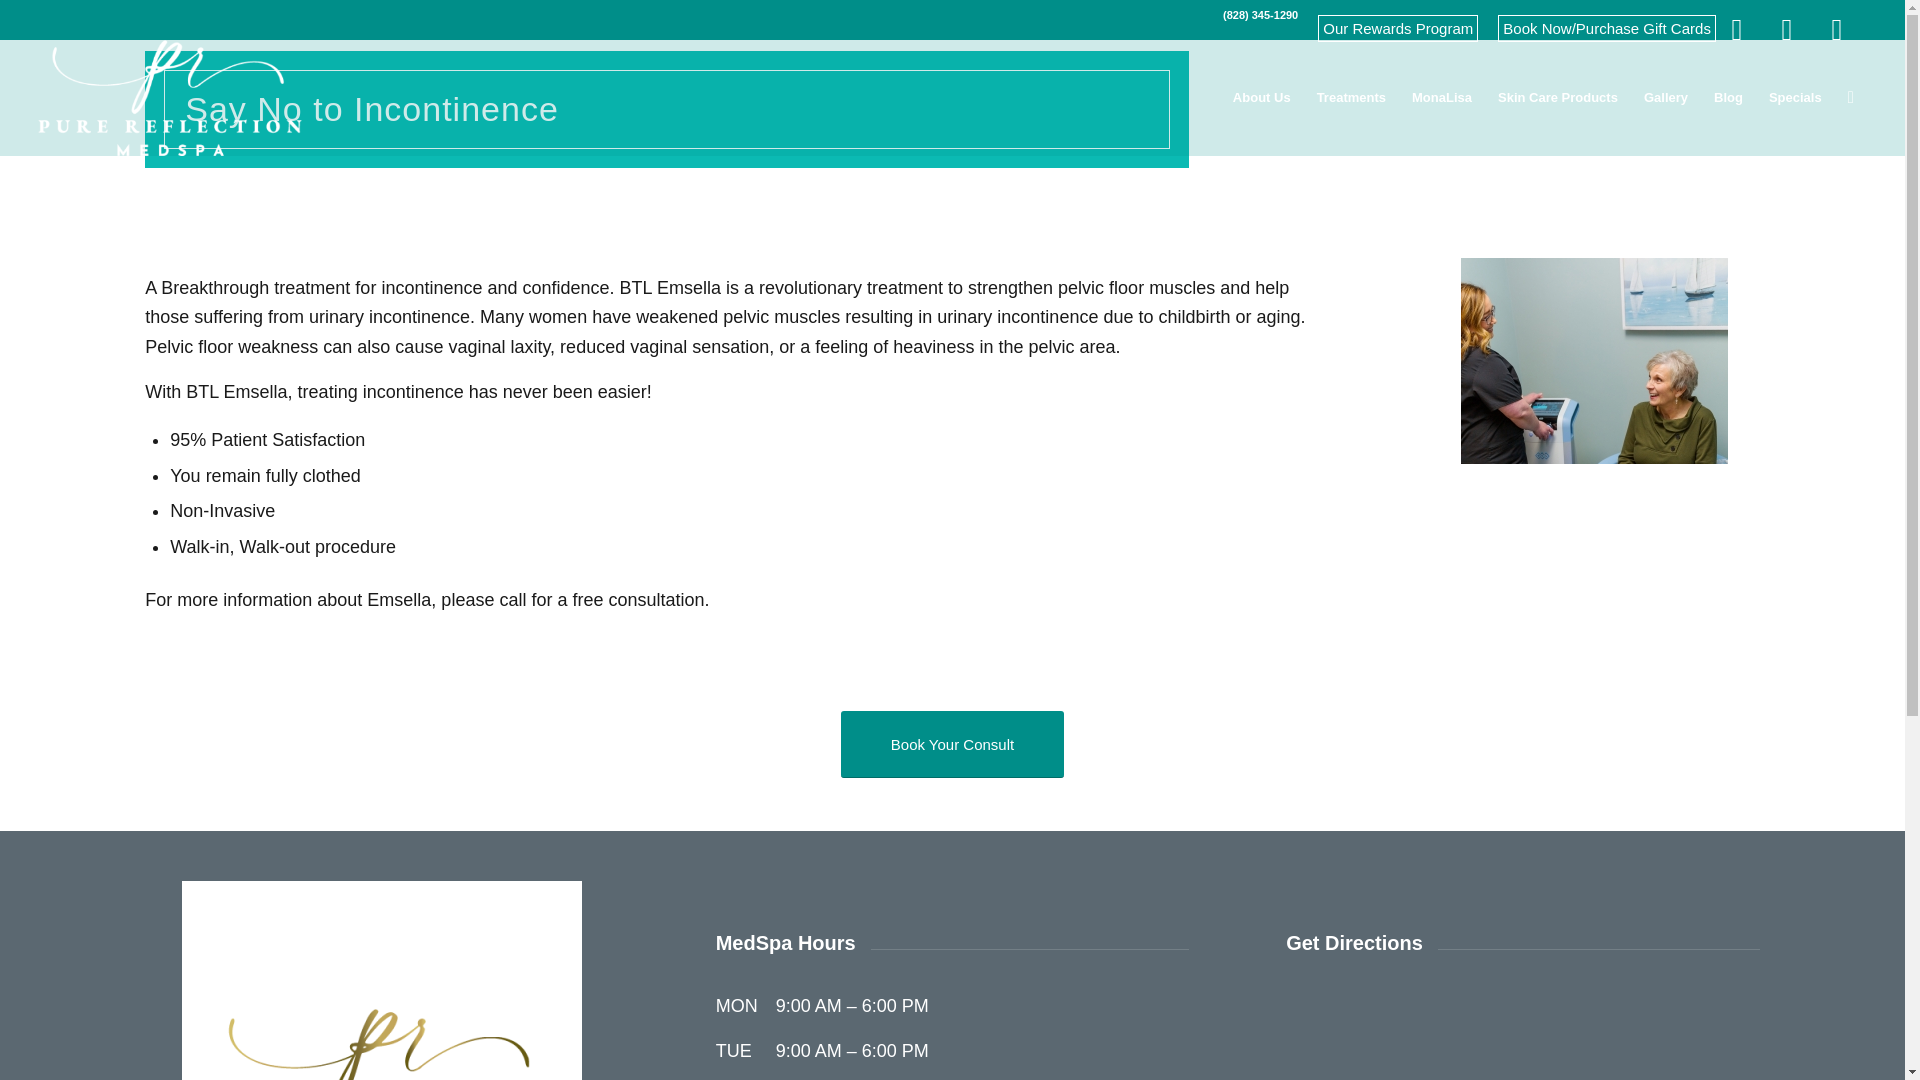  I want to click on MonaLisa, so click(1442, 97).